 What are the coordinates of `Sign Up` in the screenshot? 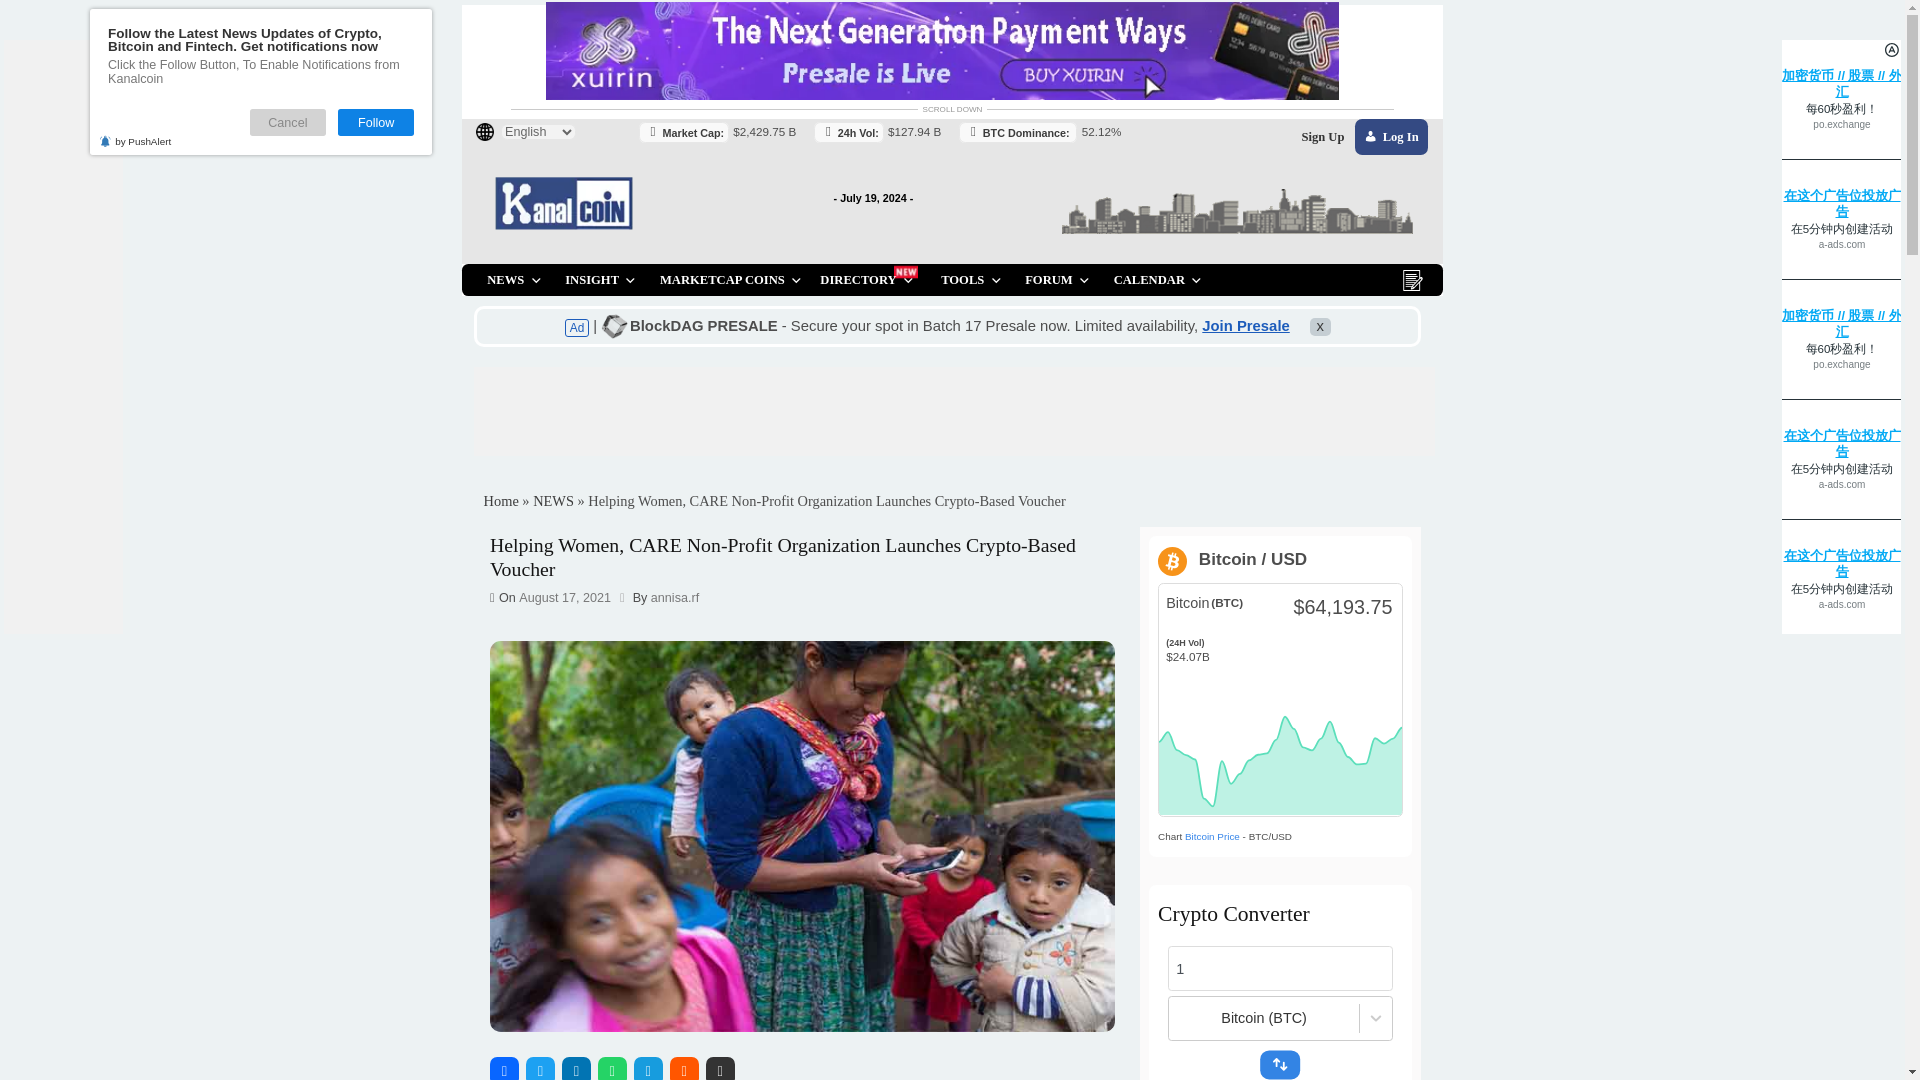 It's located at (1470, 151).